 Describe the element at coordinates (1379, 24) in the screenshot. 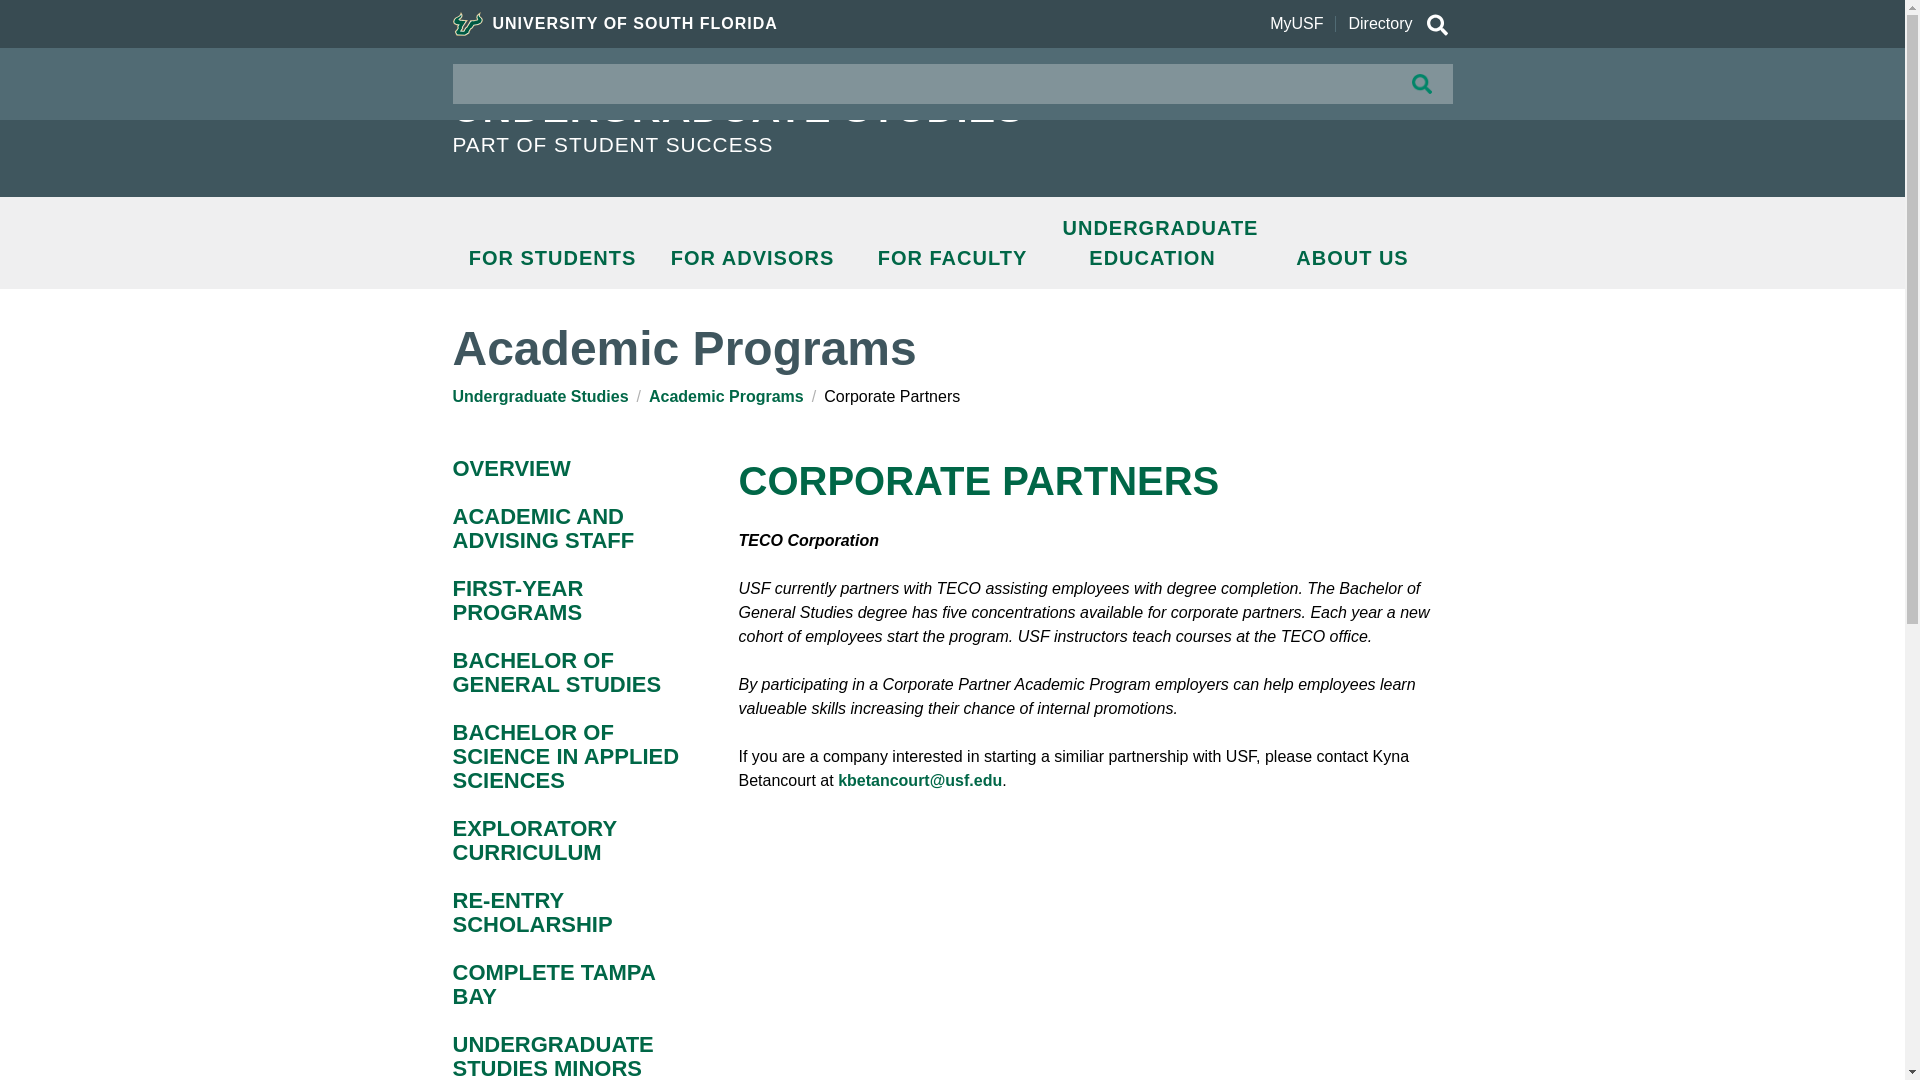

I see `Directory` at that location.